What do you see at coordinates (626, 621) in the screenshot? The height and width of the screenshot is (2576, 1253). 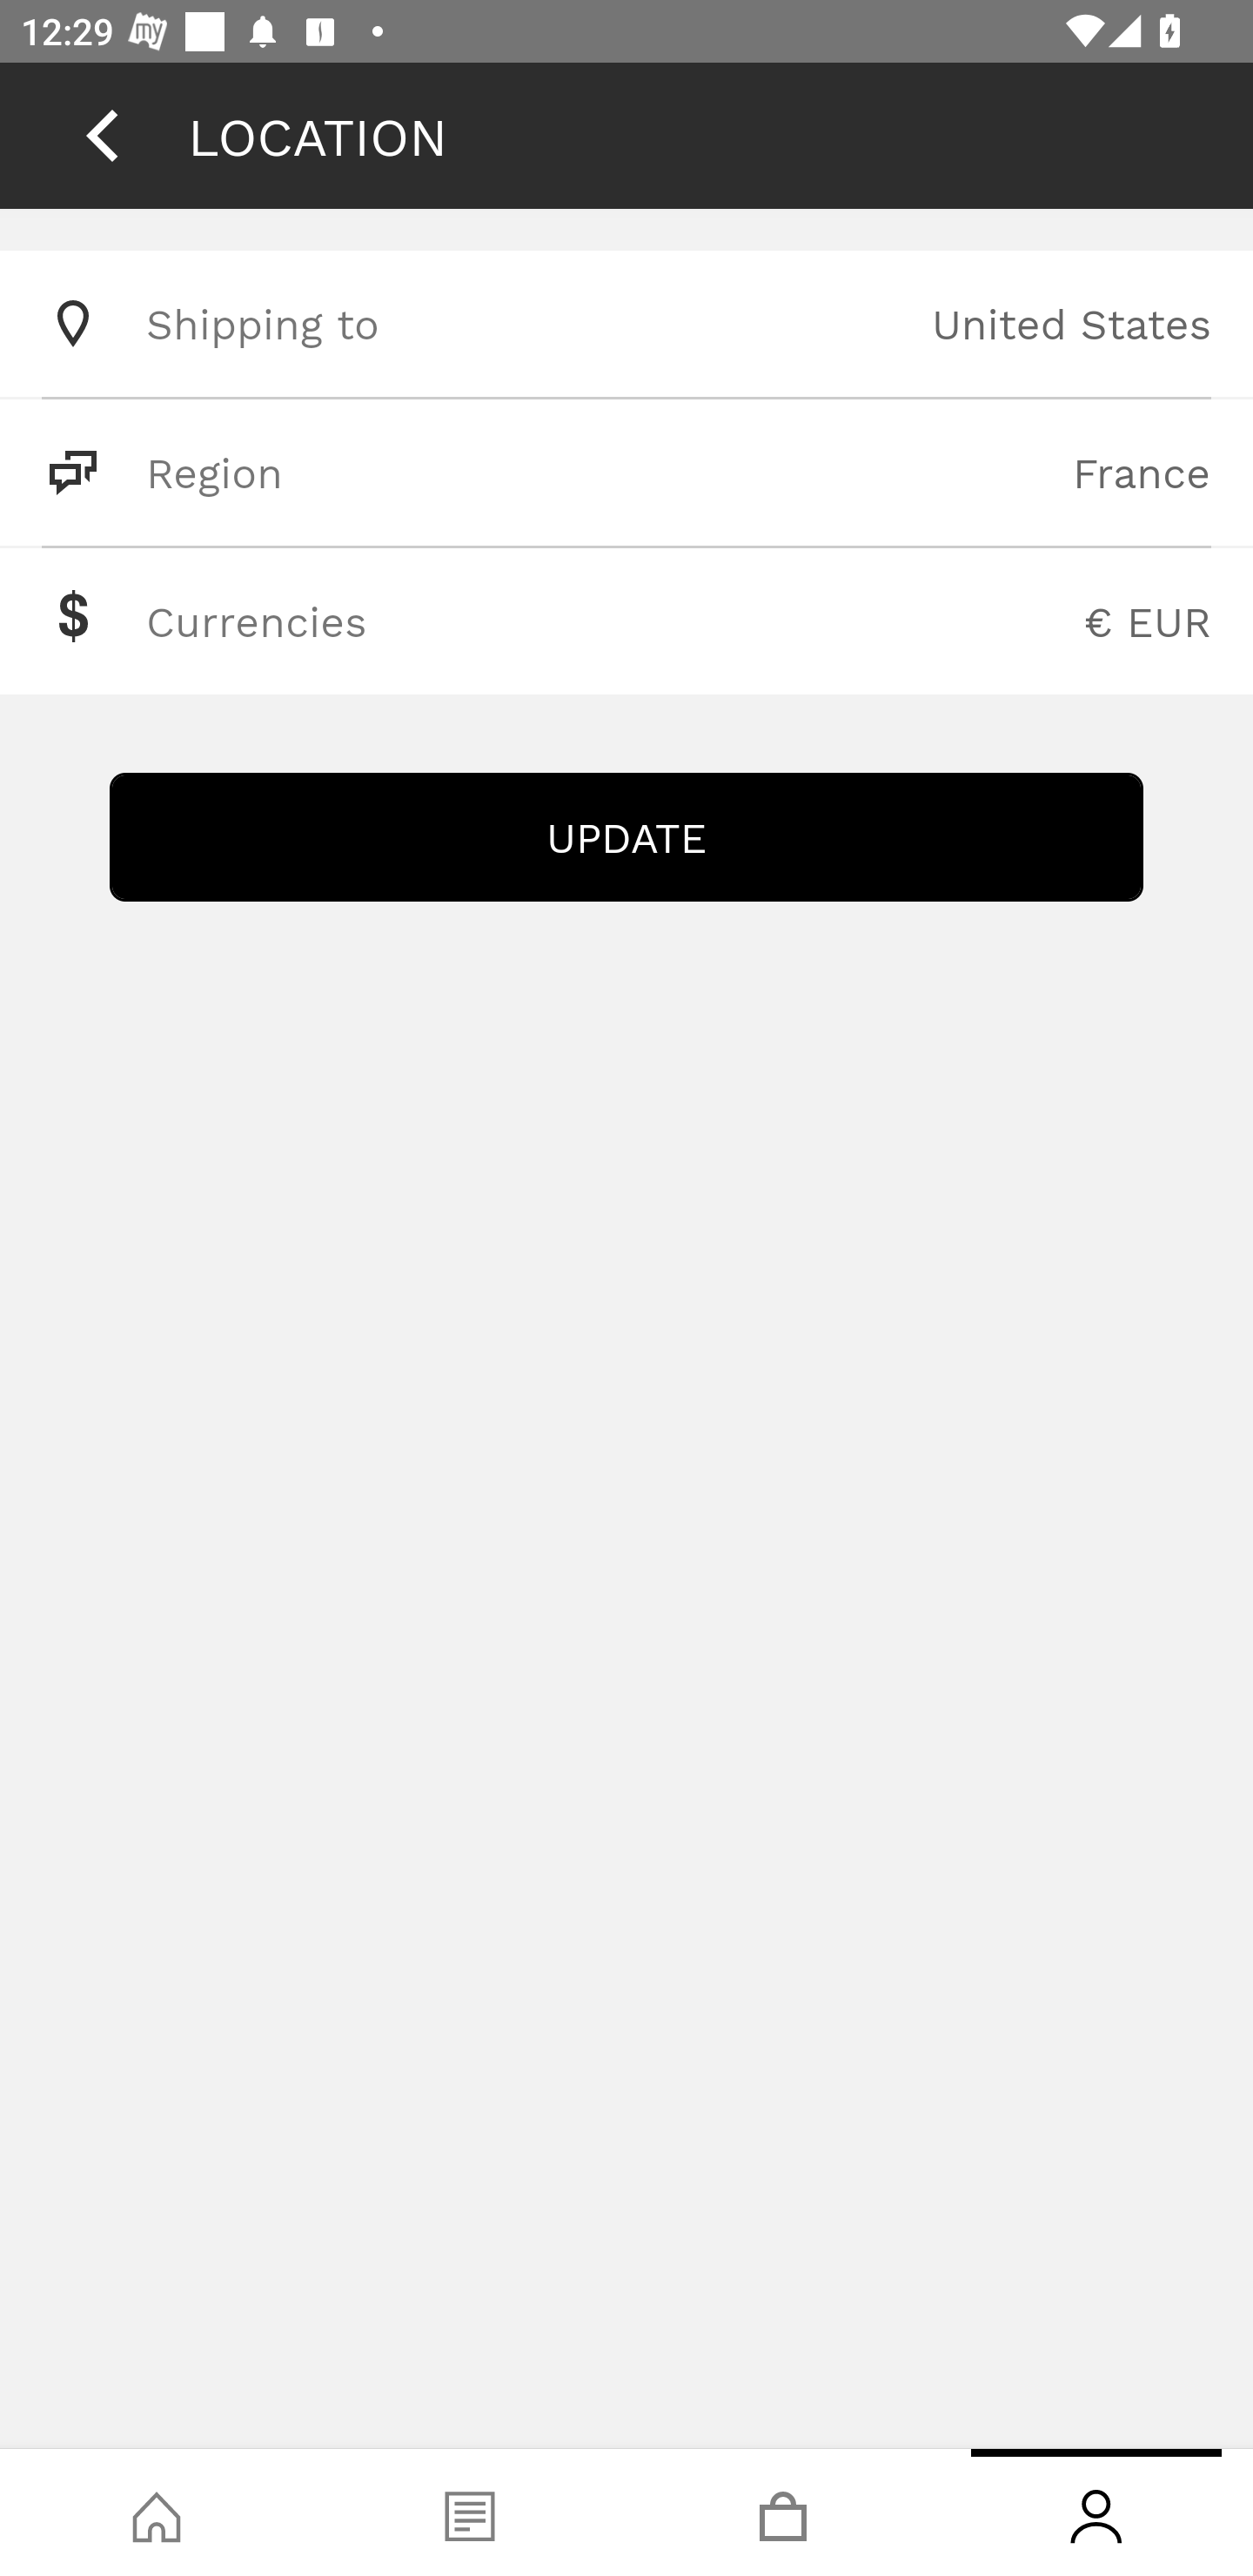 I see `Currencies Currencies € EUR` at bounding box center [626, 621].